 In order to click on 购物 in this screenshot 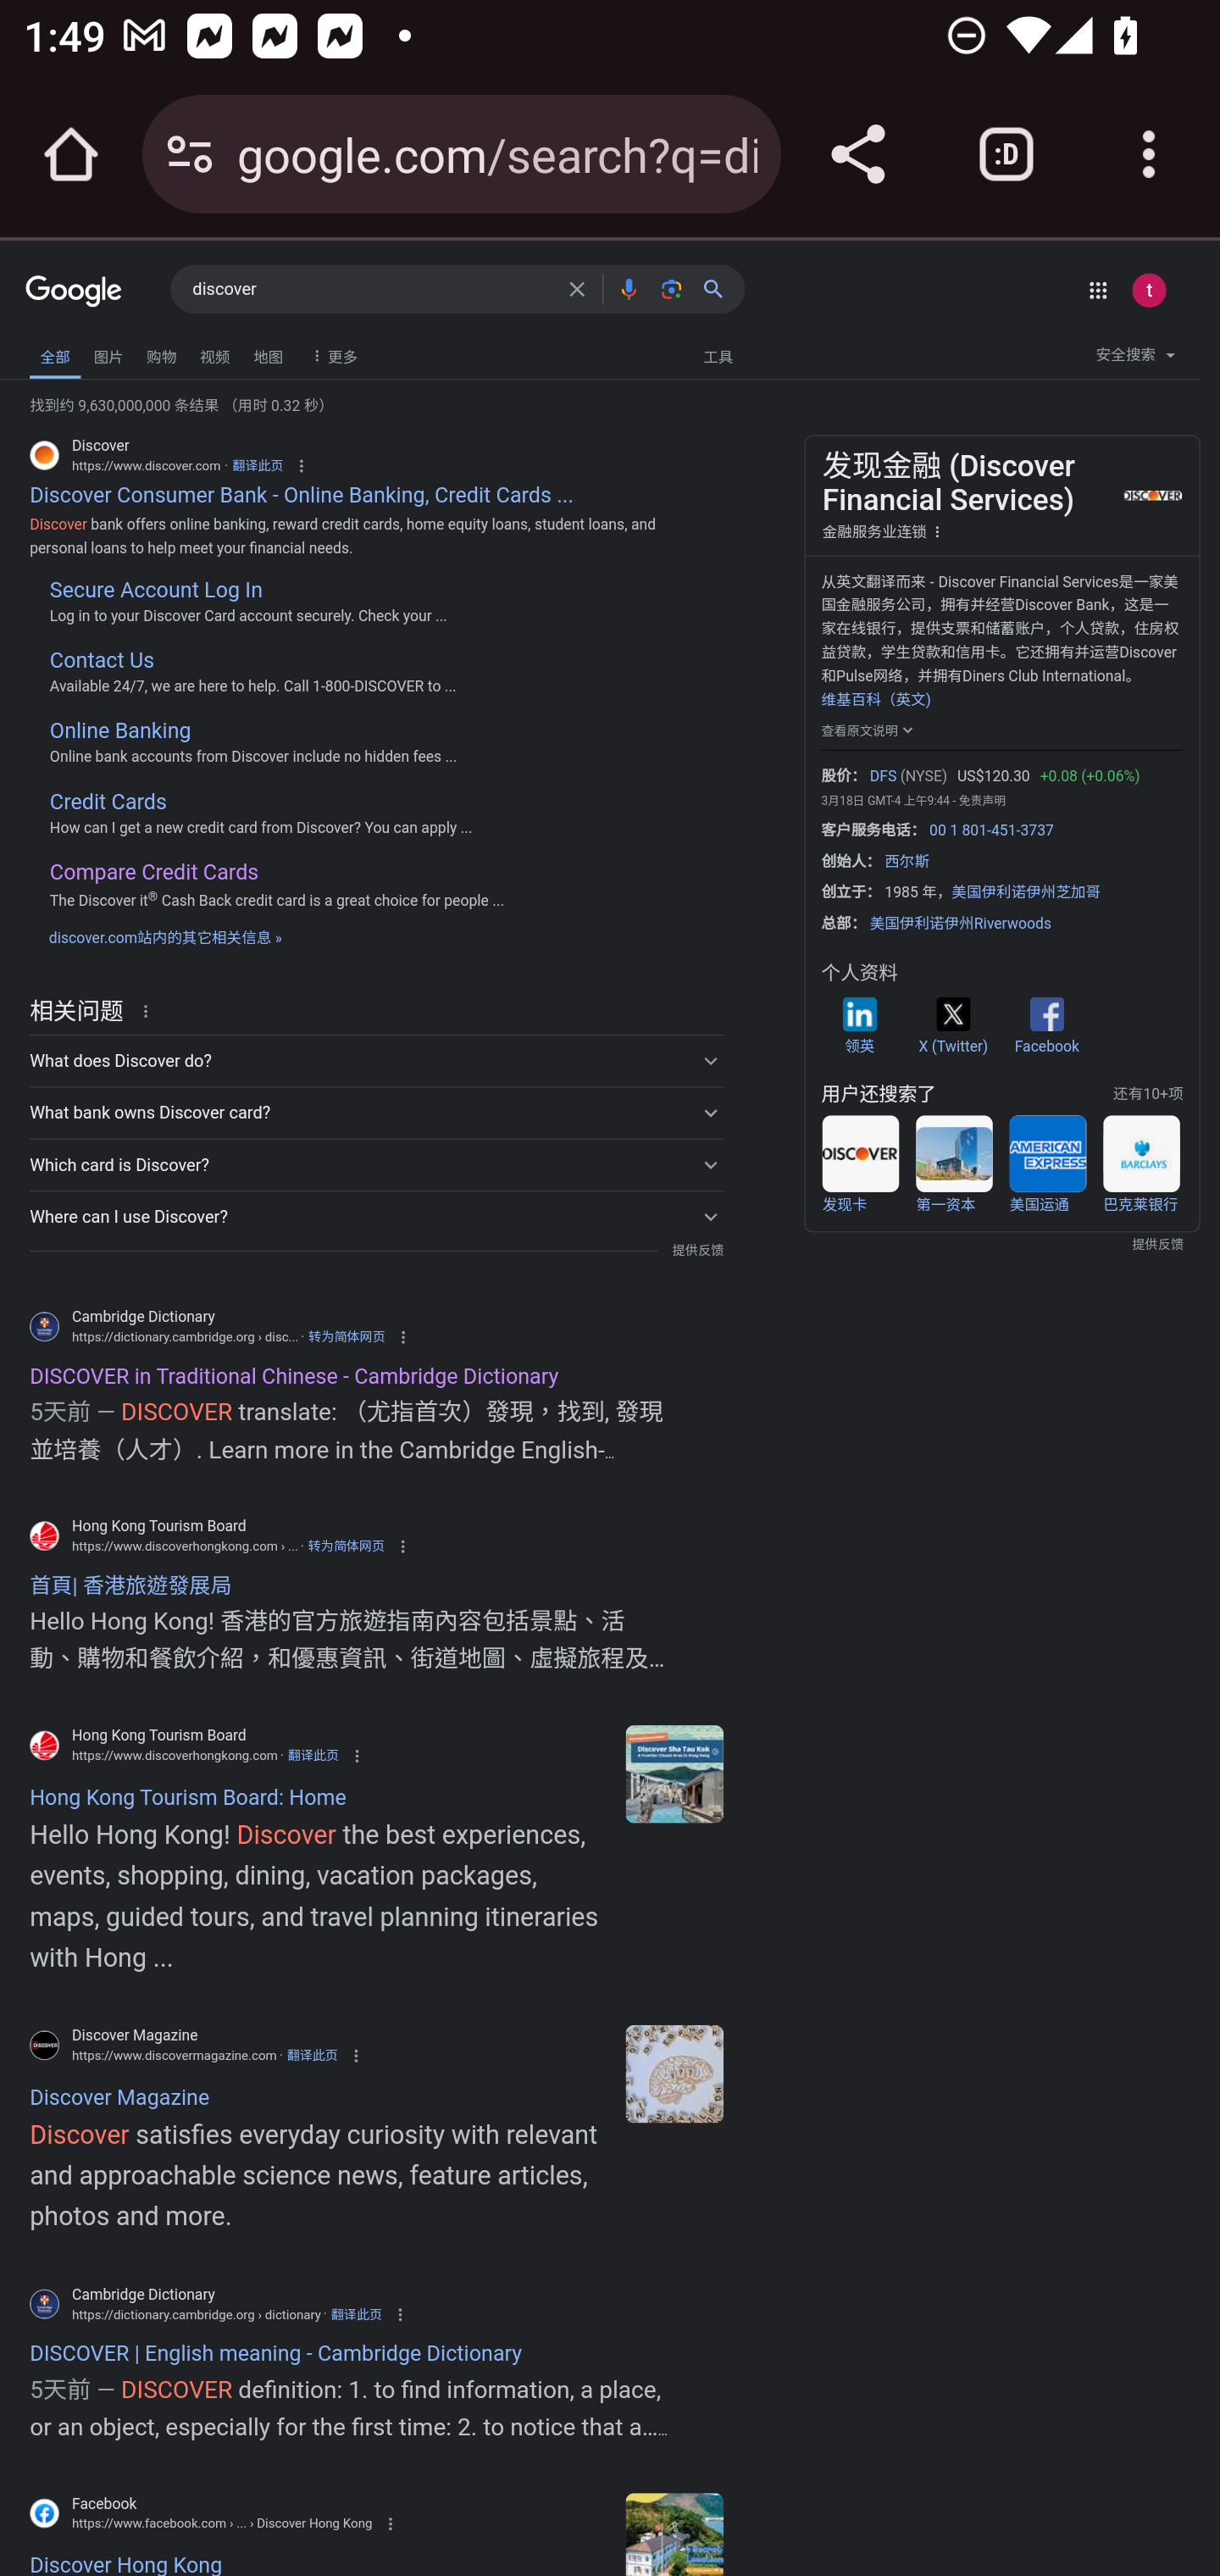, I will do `click(161, 354)`.